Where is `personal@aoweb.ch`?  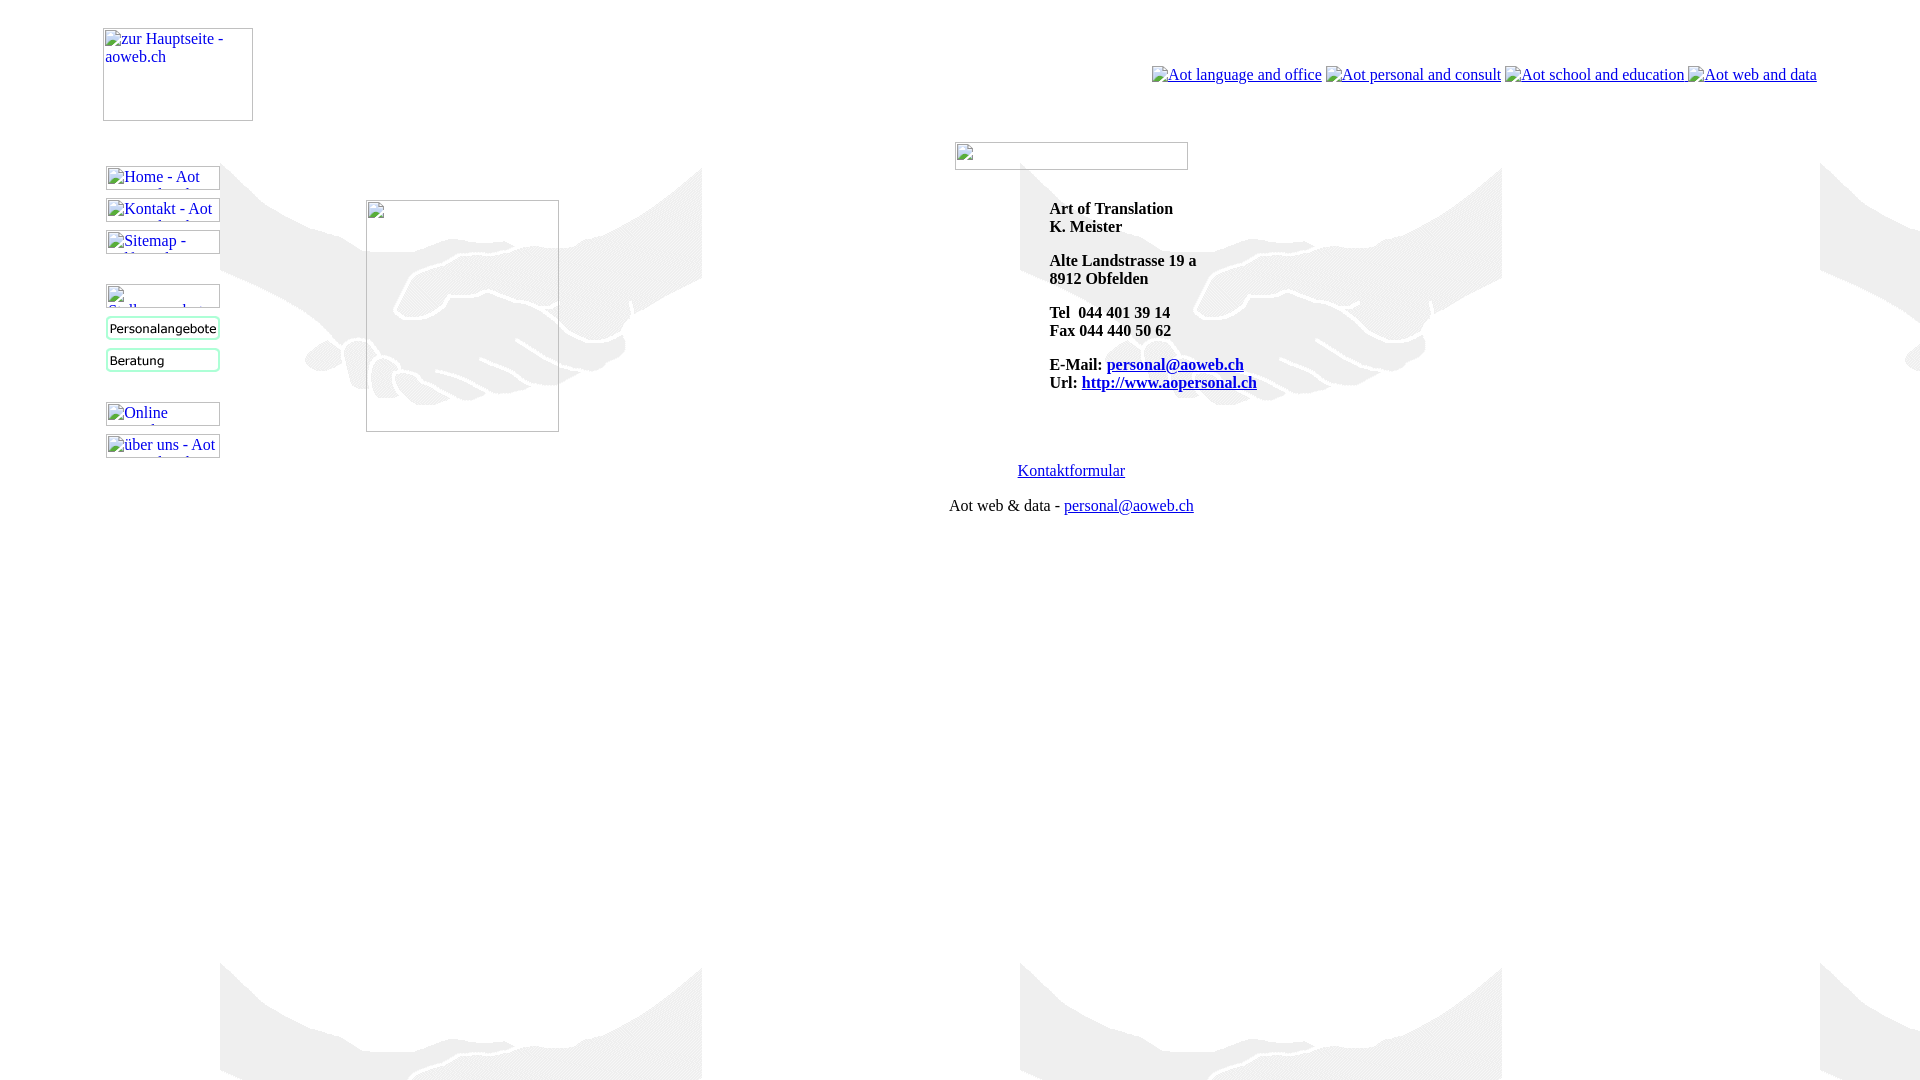 personal@aoweb.ch is located at coordinates (1176, 364).